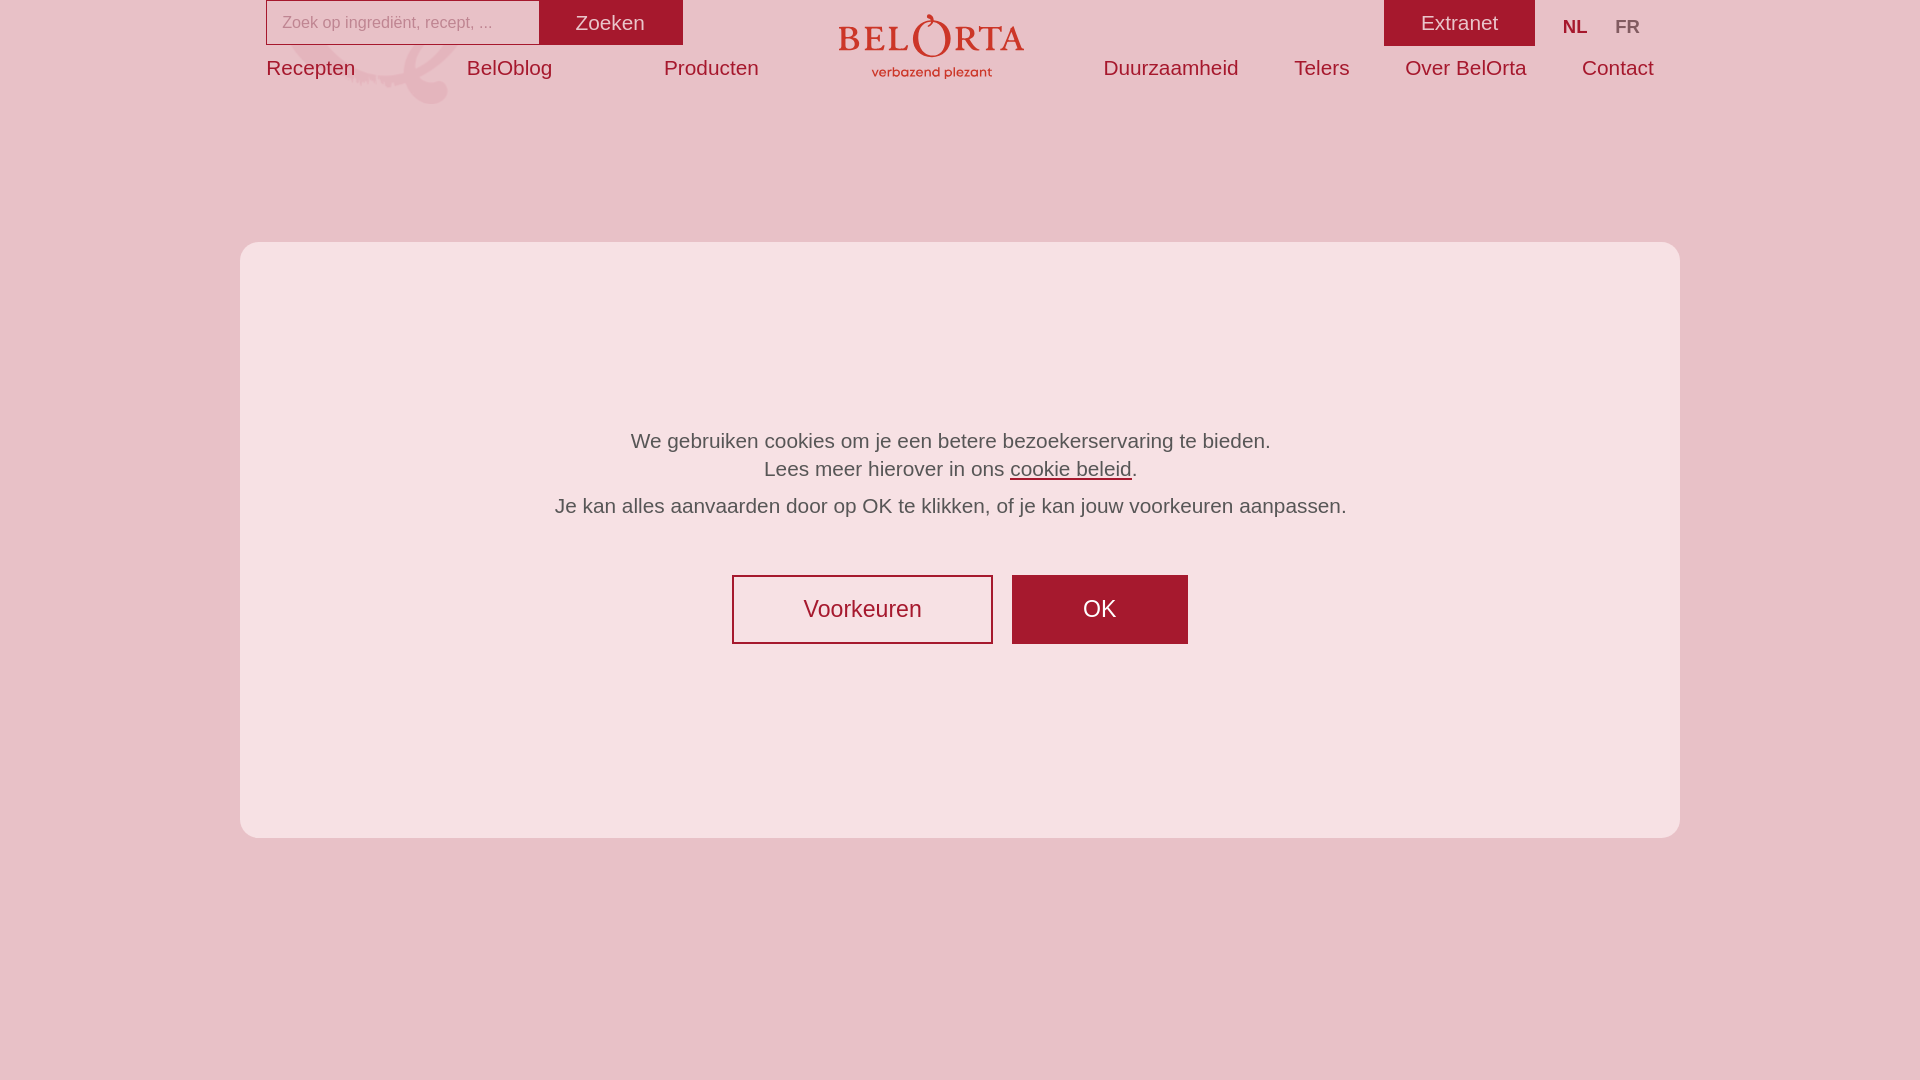 Image resolution: width=1920 pixels, height=1080 pixels. Describe the element at coordinates (1170, 68) in the screenshot. I see `Duurzaamheid` at that location.